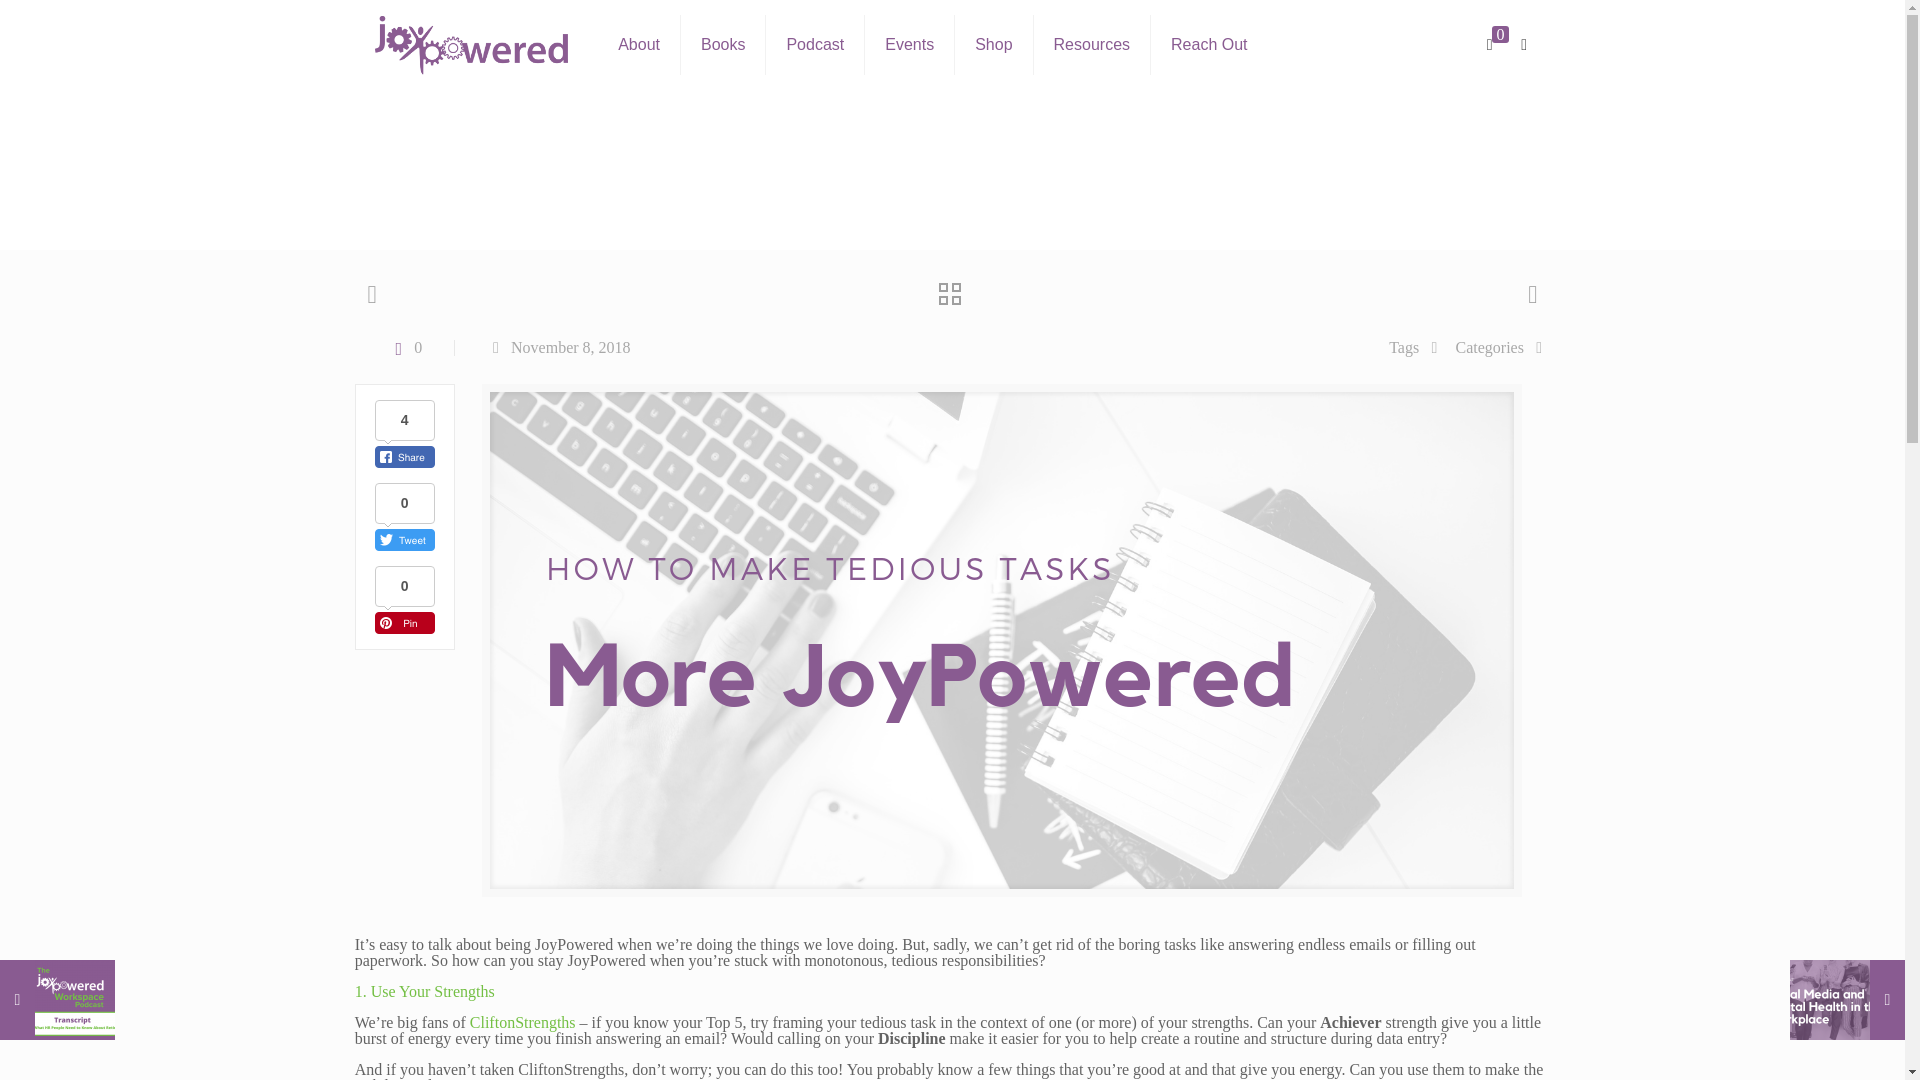  What do you see at coordinates (404, 348) in the screenshot?
I see `0` at bounding box center [404, 348].